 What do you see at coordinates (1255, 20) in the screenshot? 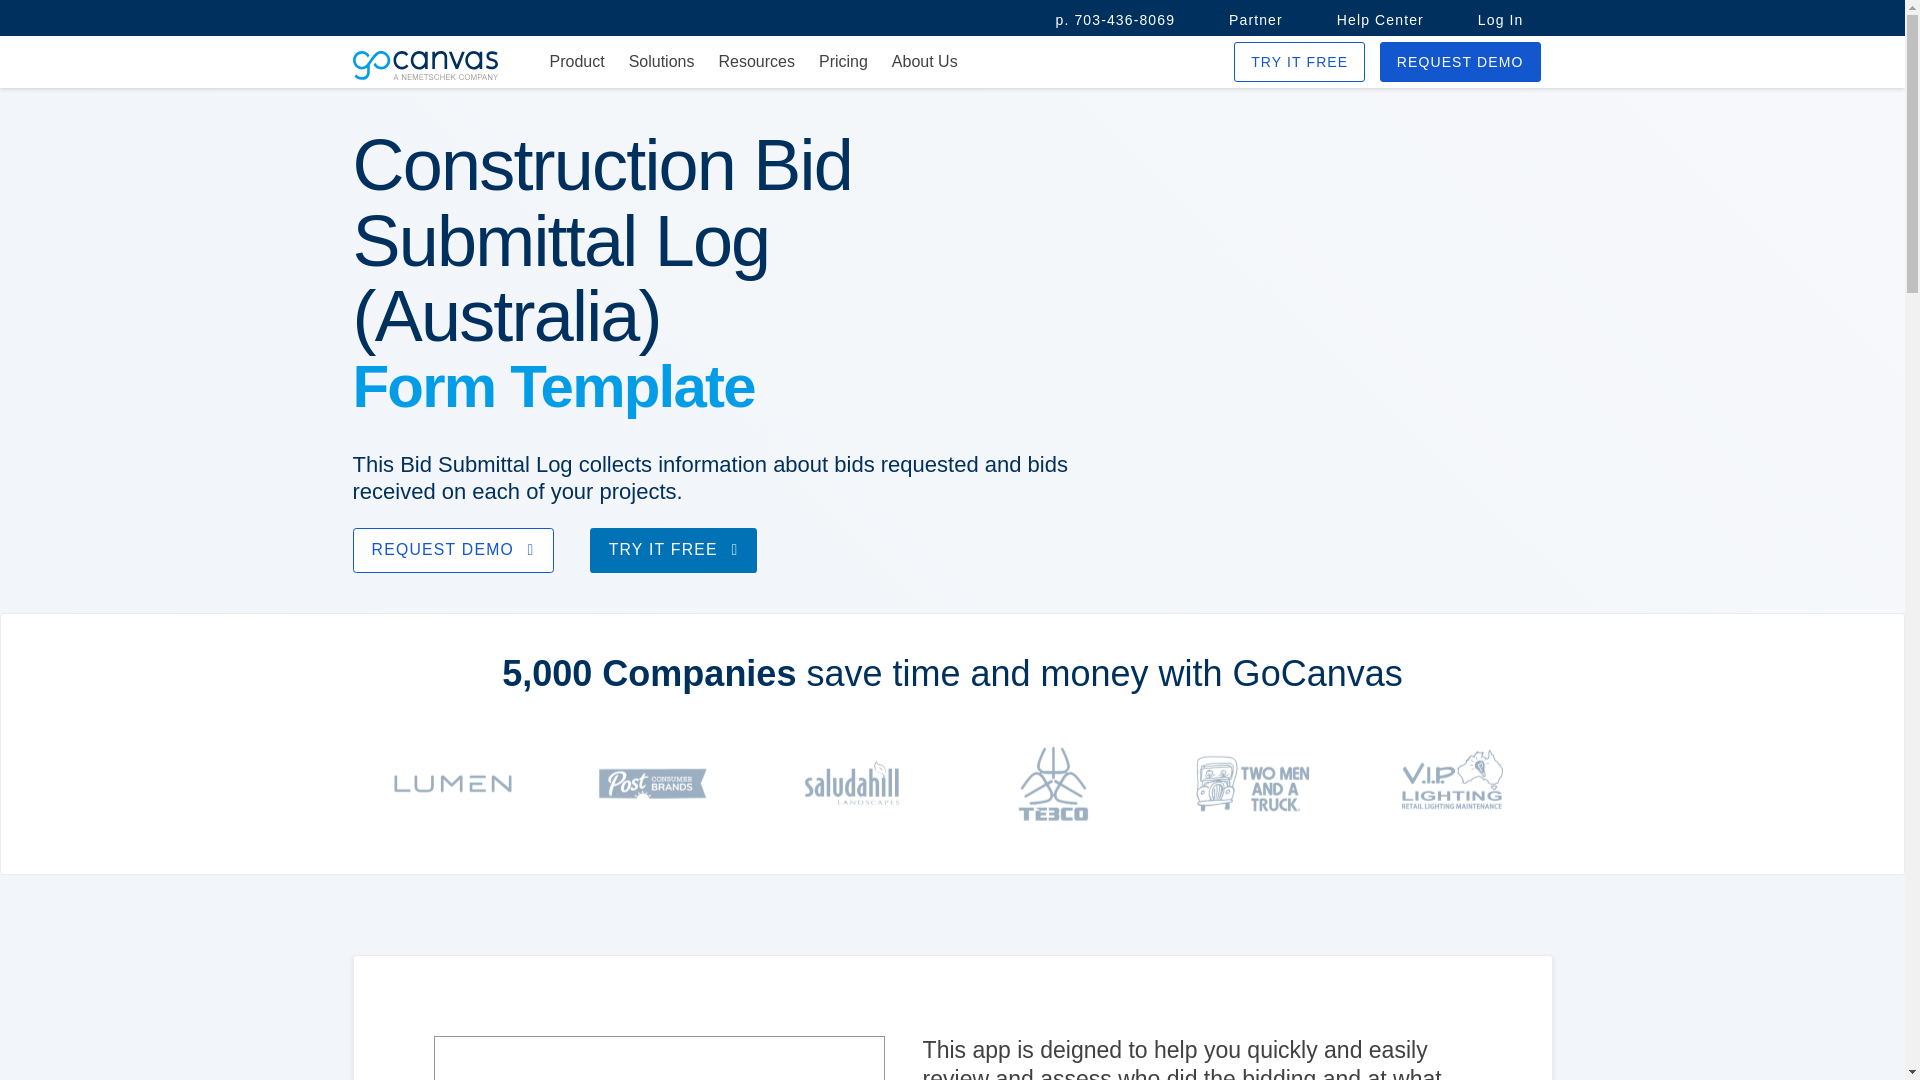
I see `Partner` at bounding box center [1255, 20].